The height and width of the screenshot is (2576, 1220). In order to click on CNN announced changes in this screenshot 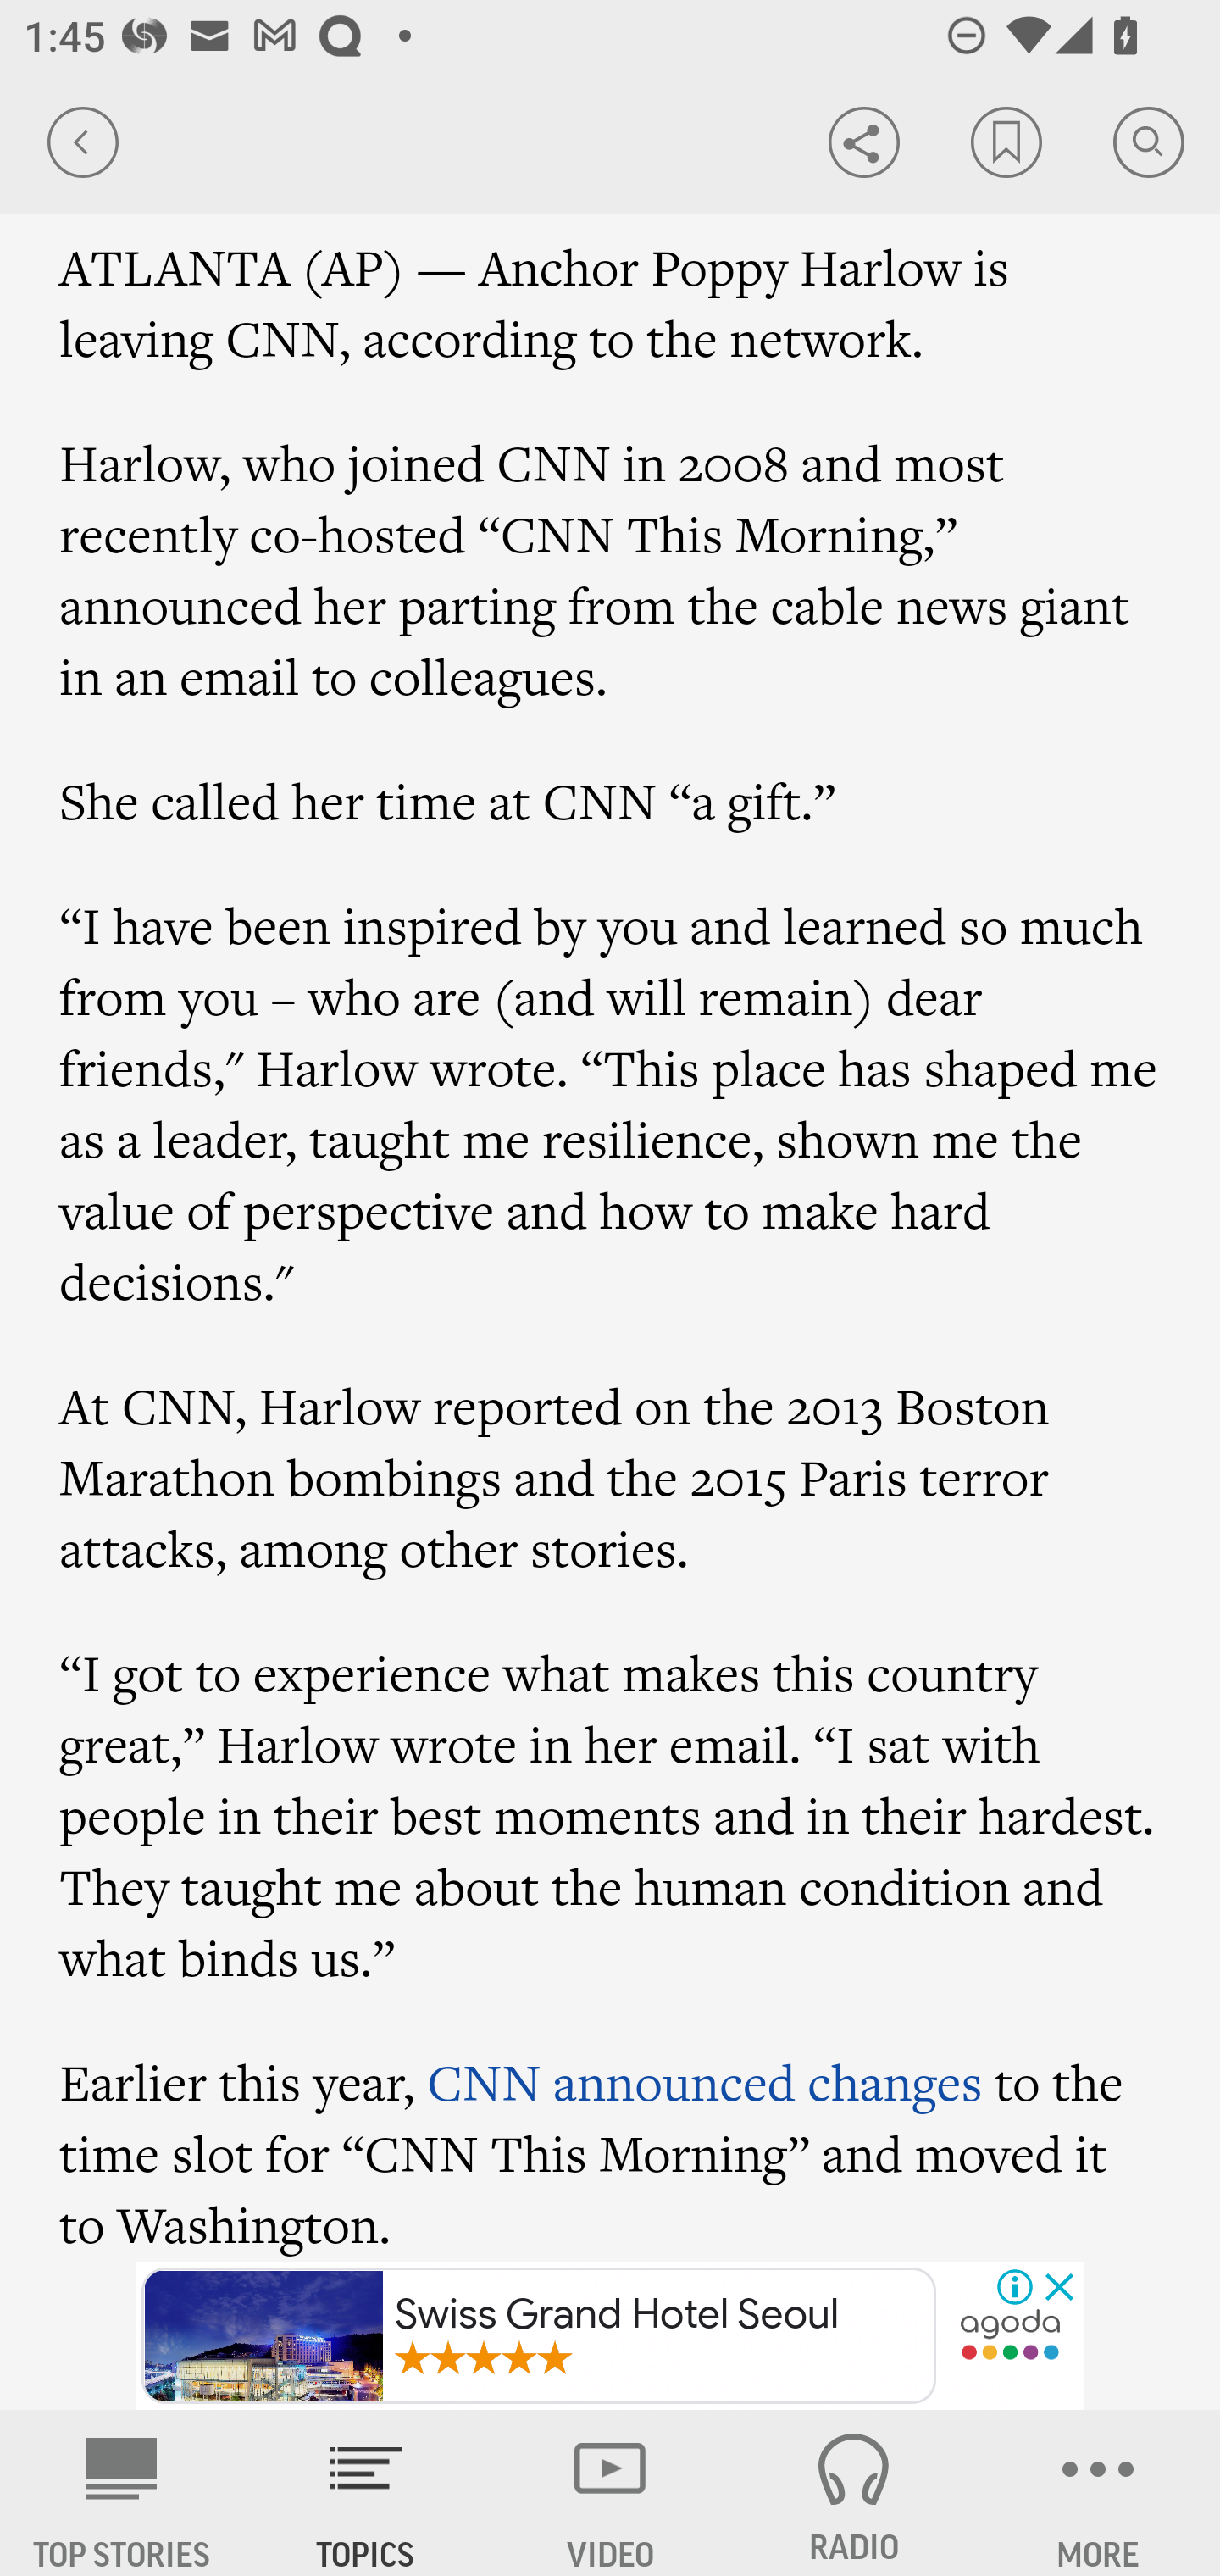, I will do `click(703, 2079)`.